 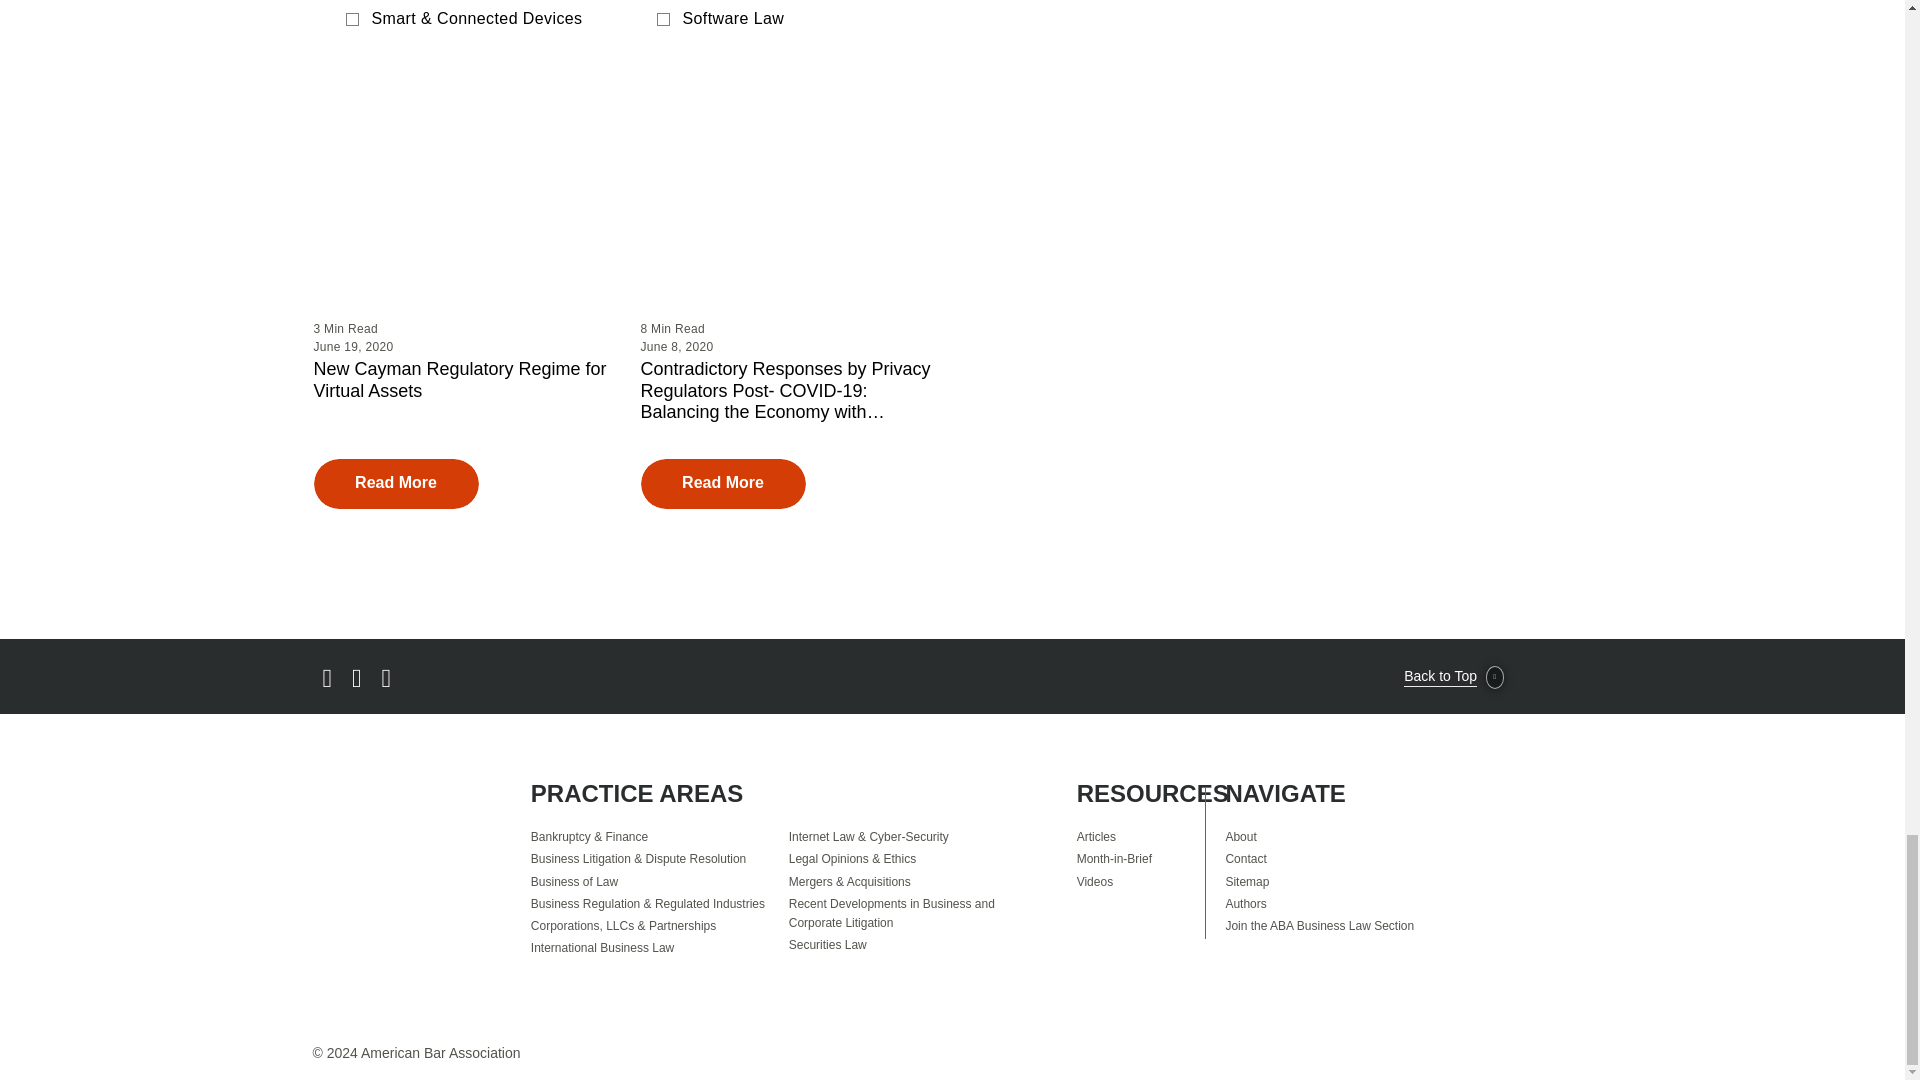 What do you see at coordinates (462, 380) in the screenshot?
I see `New Cayman Regulatory Regime for Virtual Assets` at bounding box center [462, 380].